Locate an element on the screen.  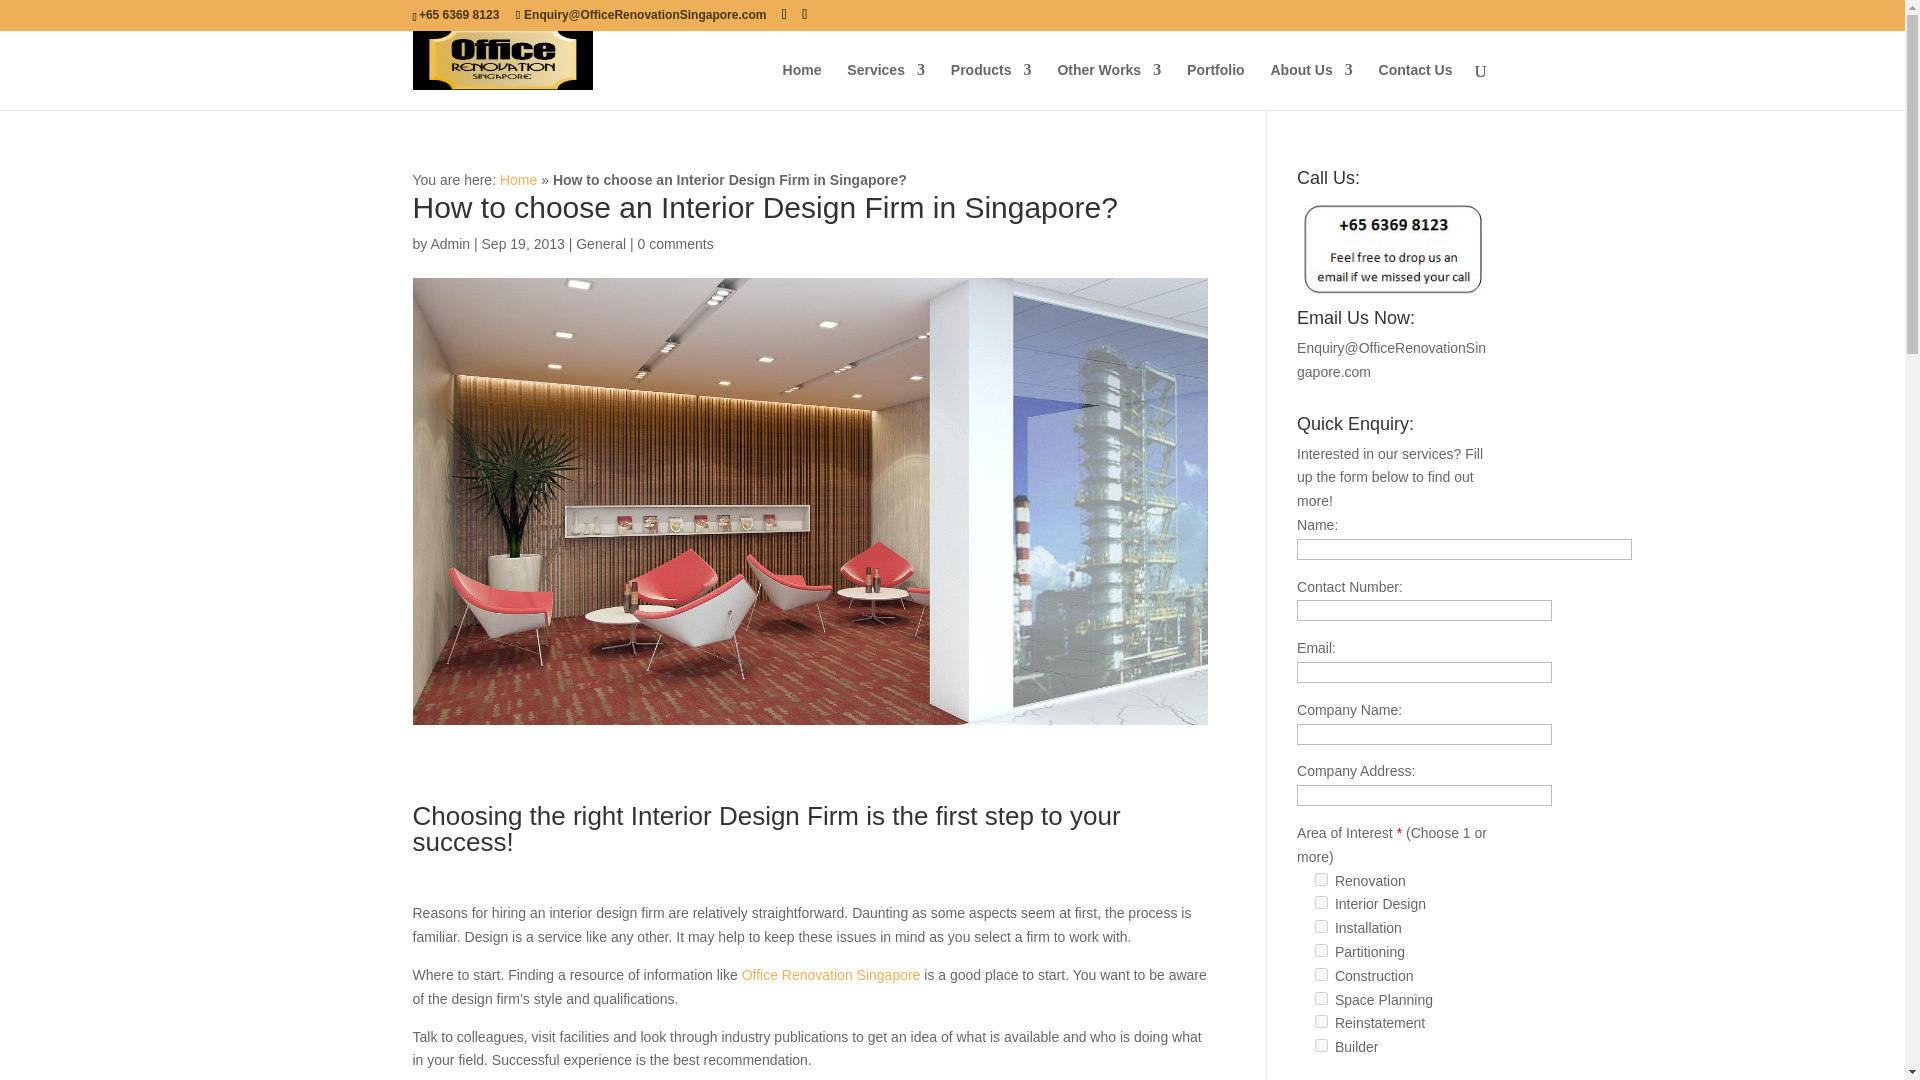
Posts by Admin is located at coordinates (450, 244).